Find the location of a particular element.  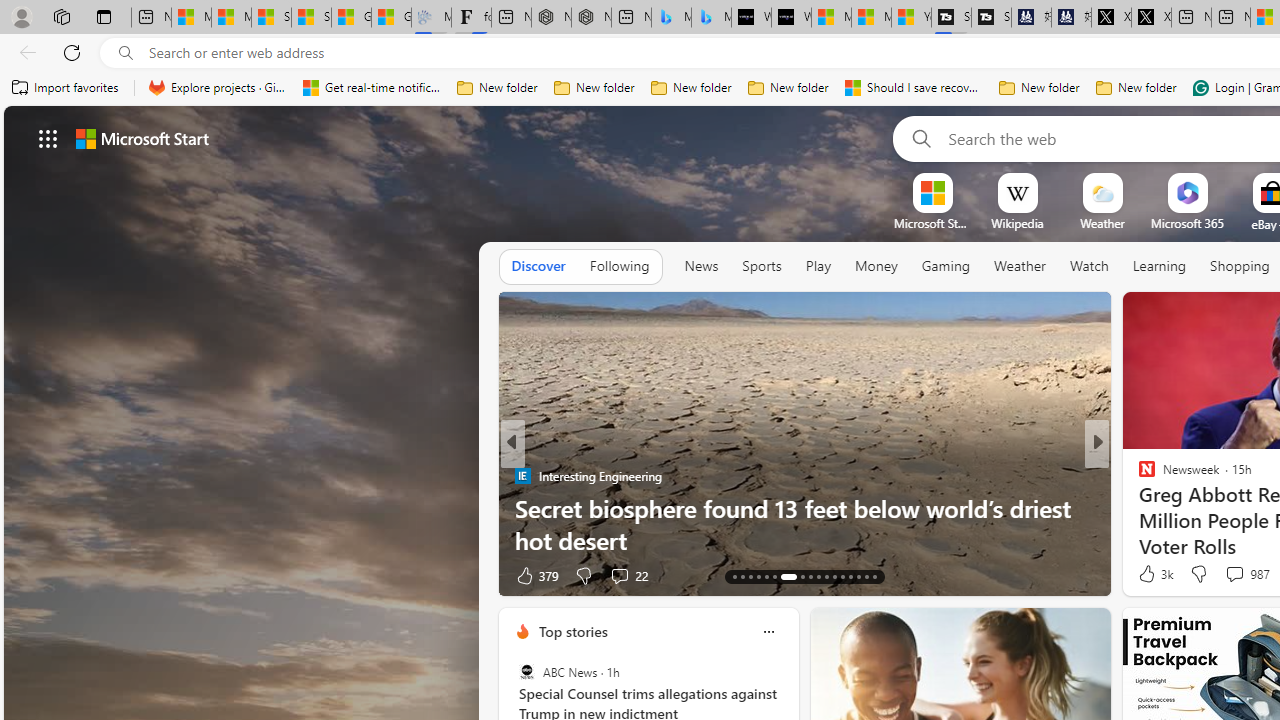

AutomationID: tab-25 is located at coordinates (842, 576).